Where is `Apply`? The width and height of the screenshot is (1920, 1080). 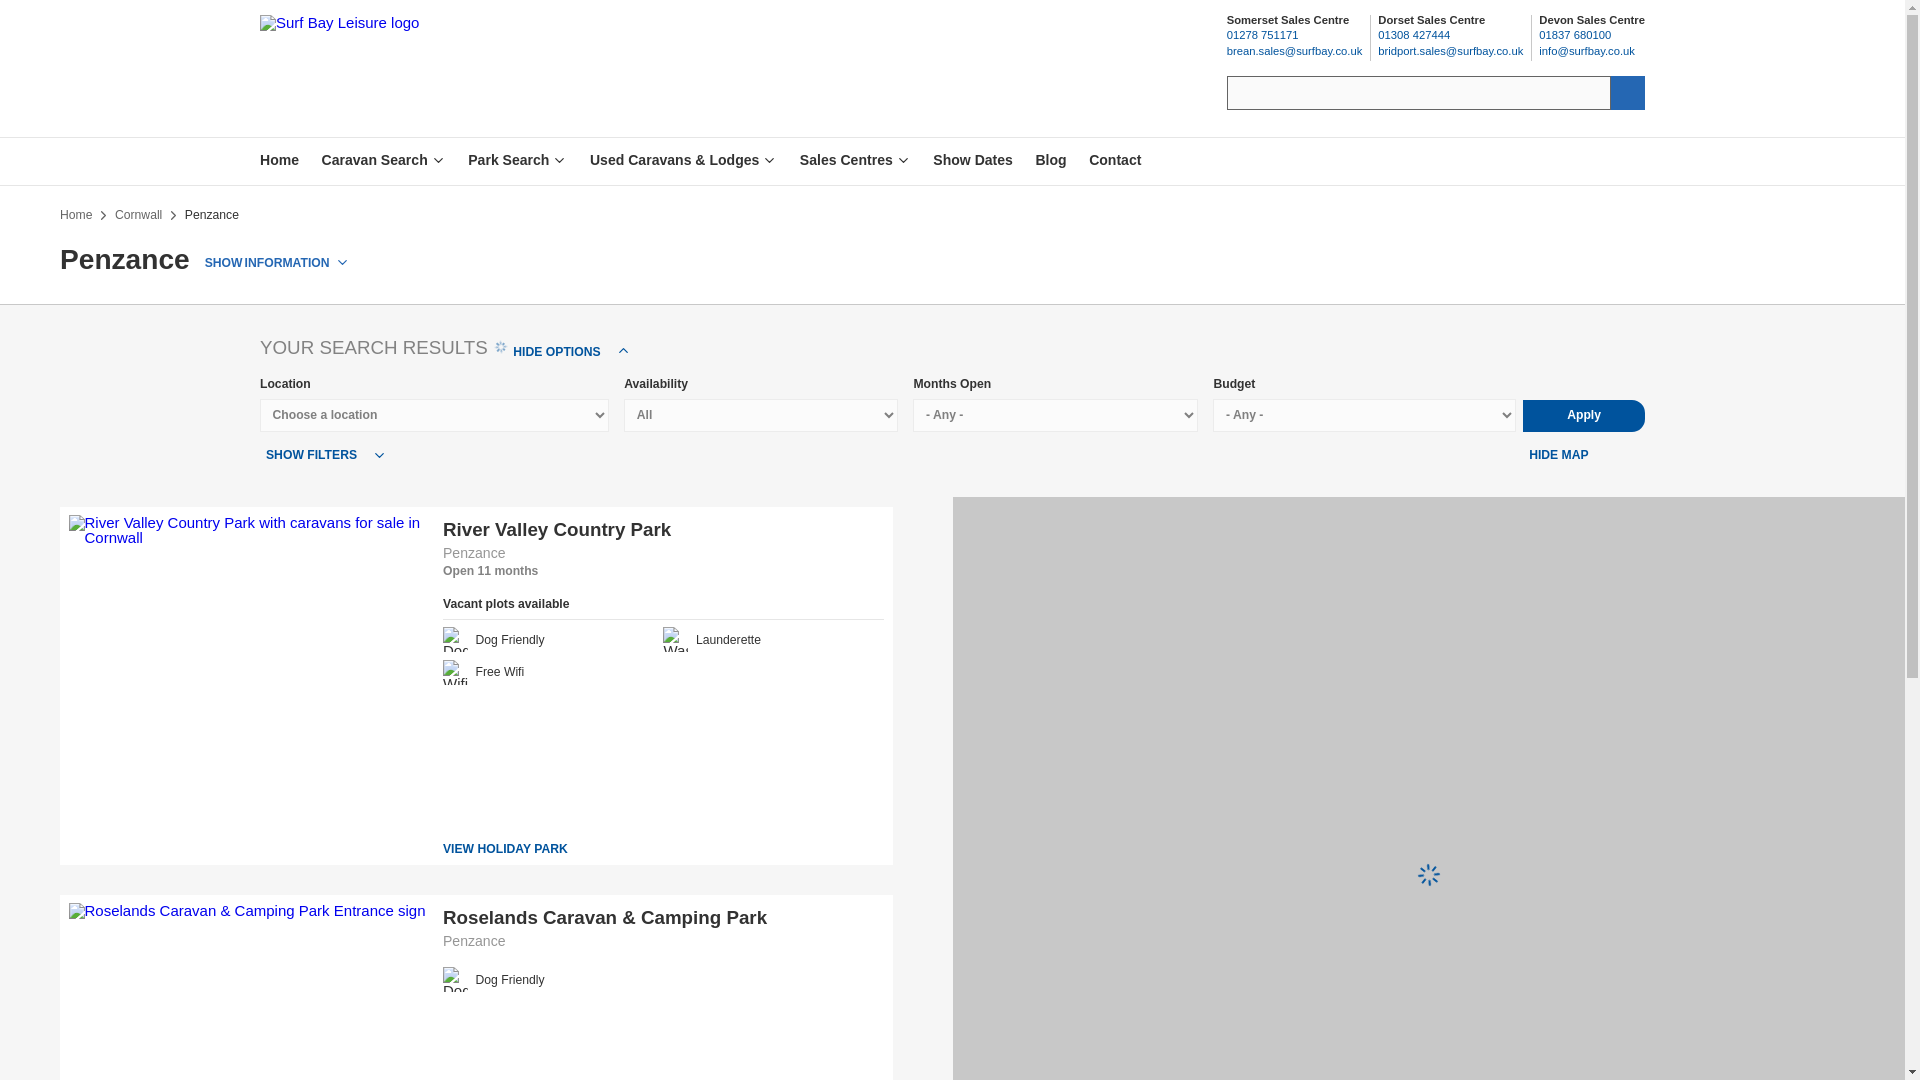
Apply is located at coordinates (76, 215).